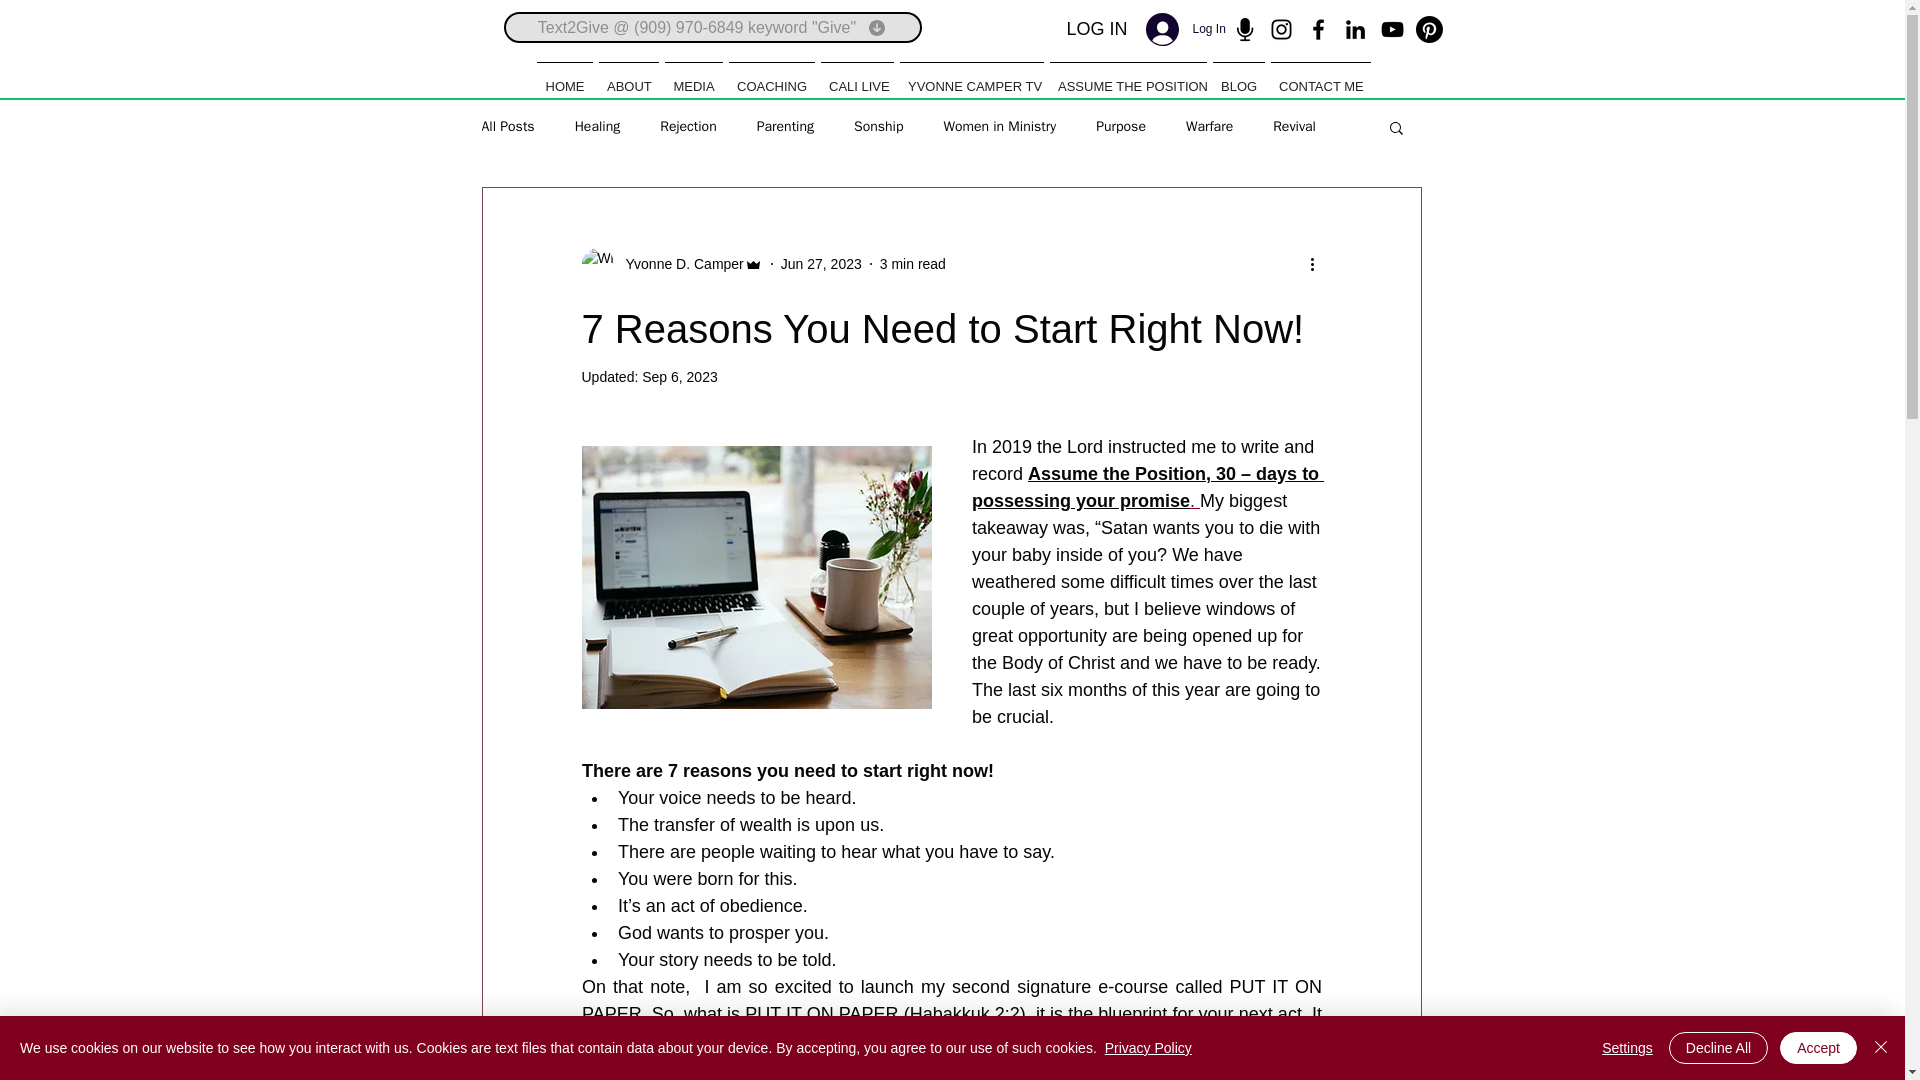 The width and height of the screenshot is (1920, 1080). What do you see at coordinates (1121, 126) in the screenshot?
I see `Purpose` at bounding box center [1121, 126].